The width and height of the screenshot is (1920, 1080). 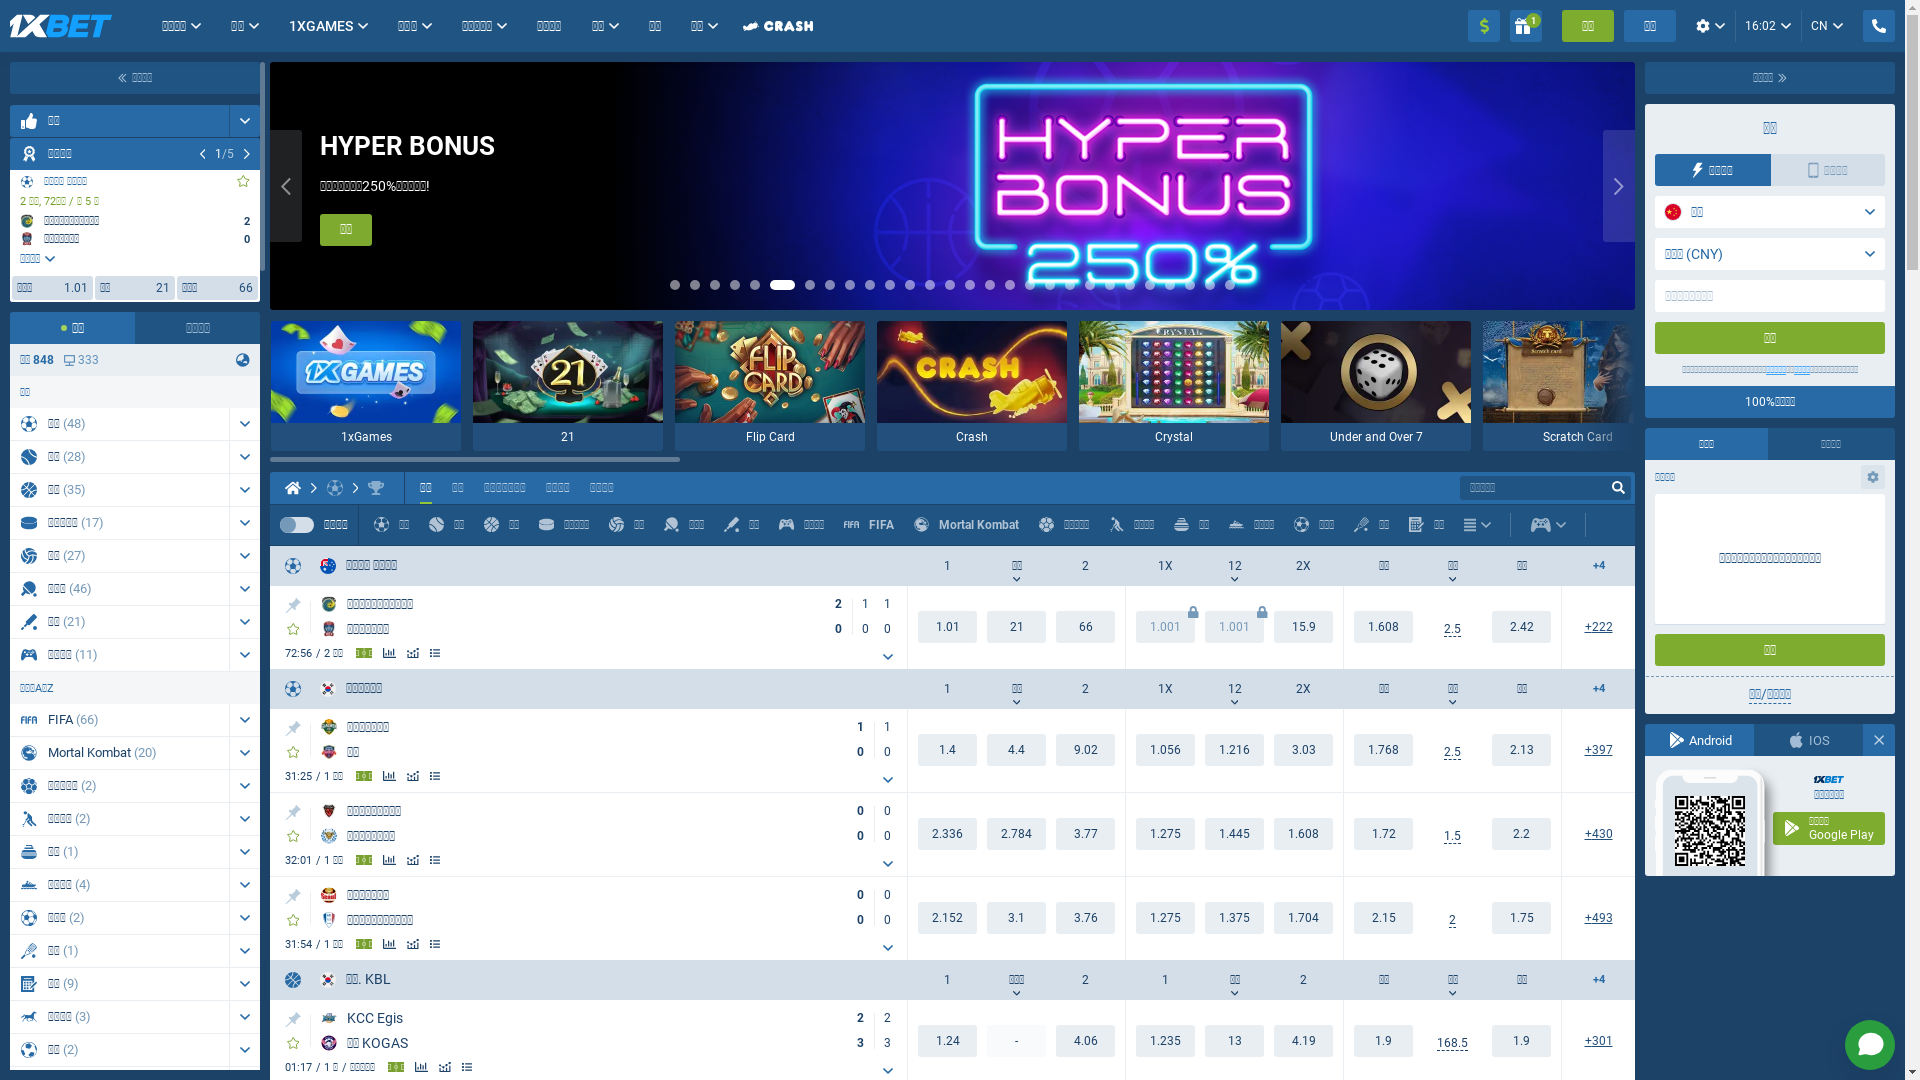 I want to click on 1.4, so click(x=948, y=750).